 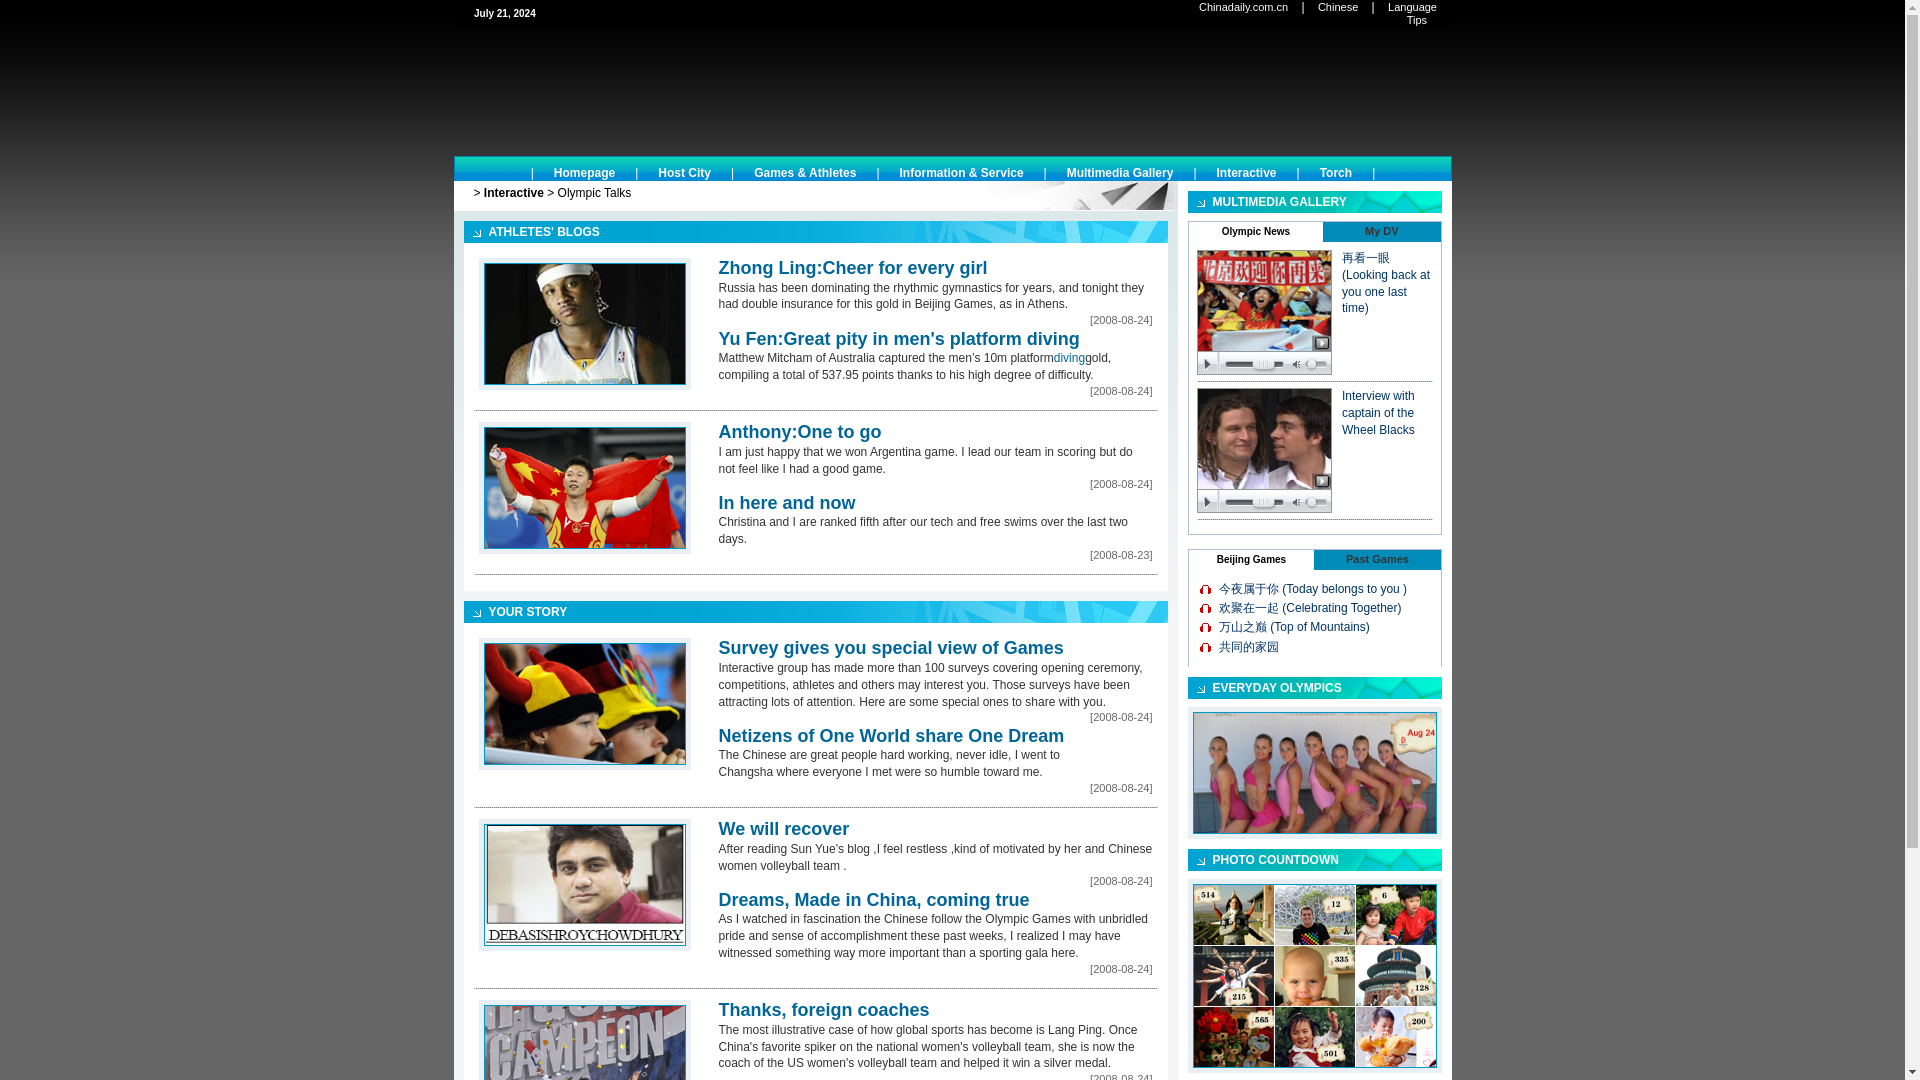 What do you see at coordinates (824, 1010) in the screenshot?
I see `Thanks, foreign coaches` at bounding box center [824, 1010].